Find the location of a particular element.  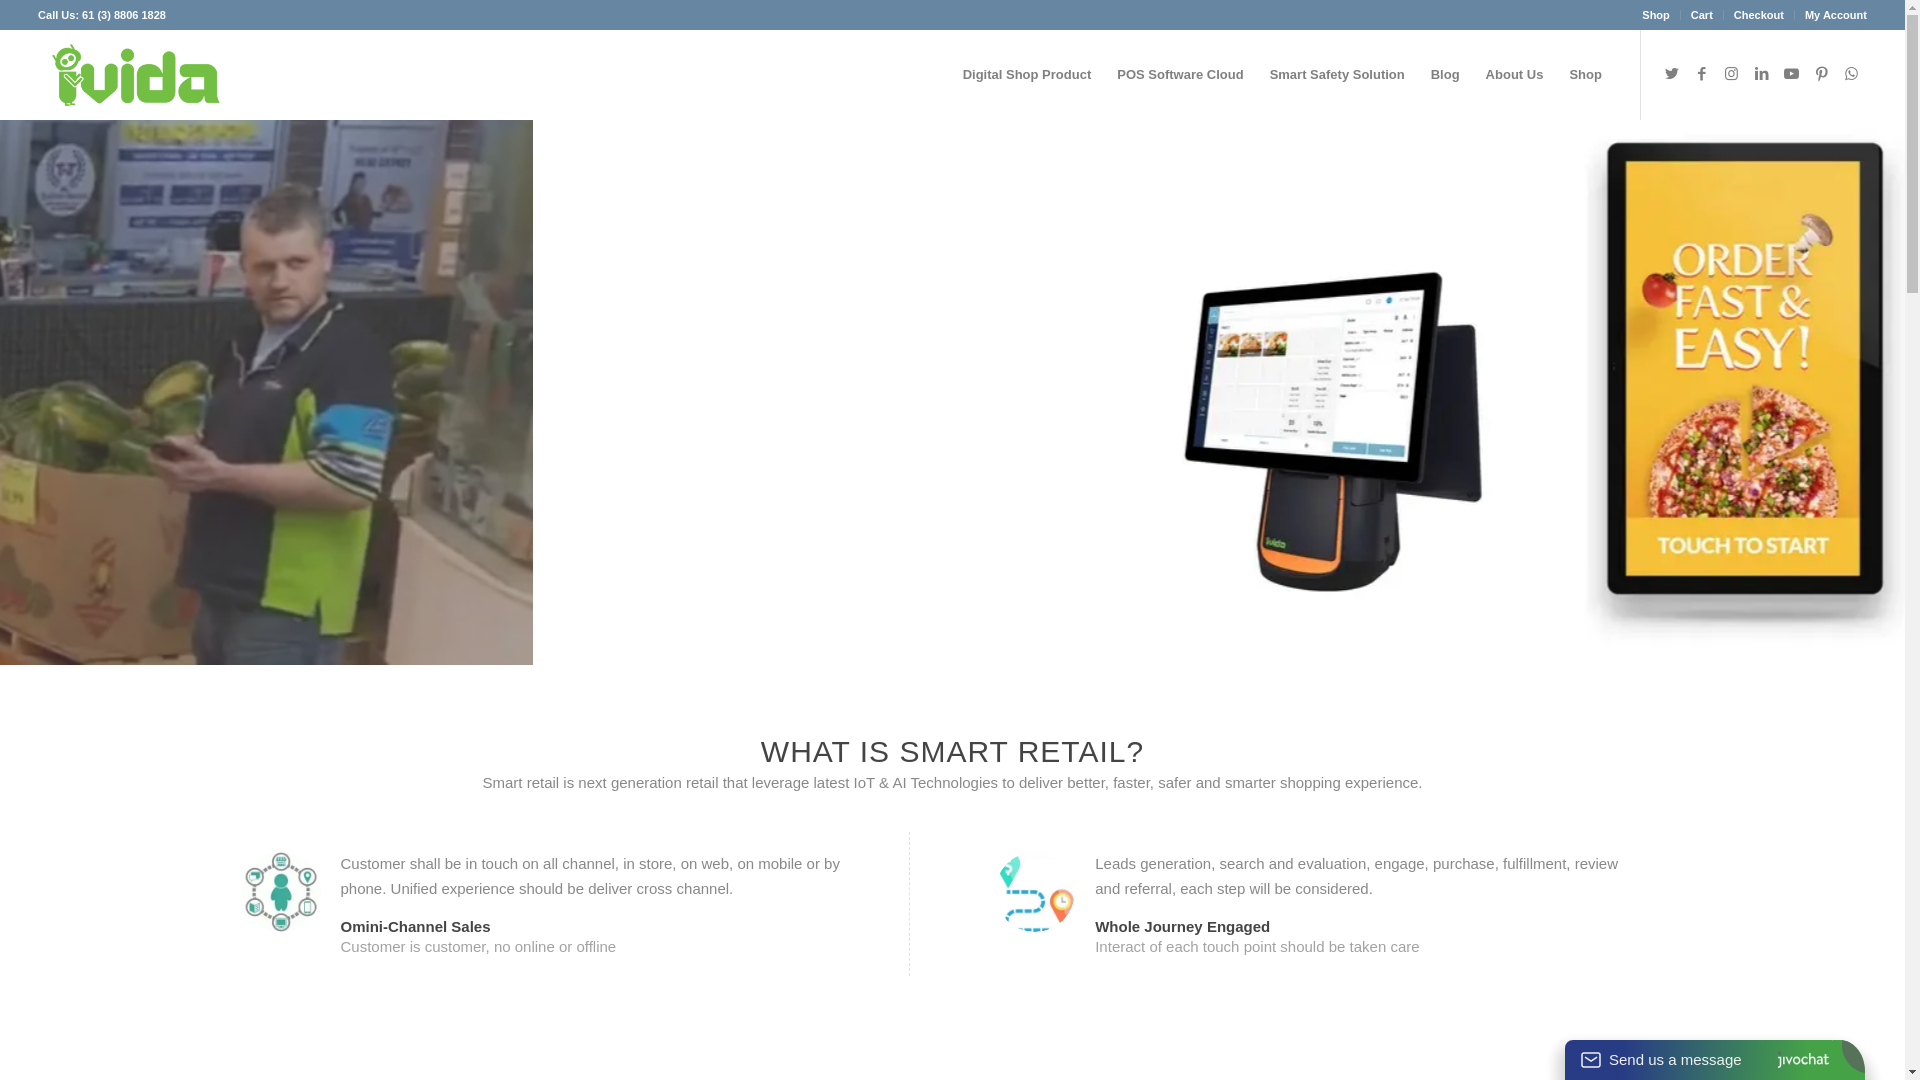

LinkedIn is located at coordinates (1762, 74).